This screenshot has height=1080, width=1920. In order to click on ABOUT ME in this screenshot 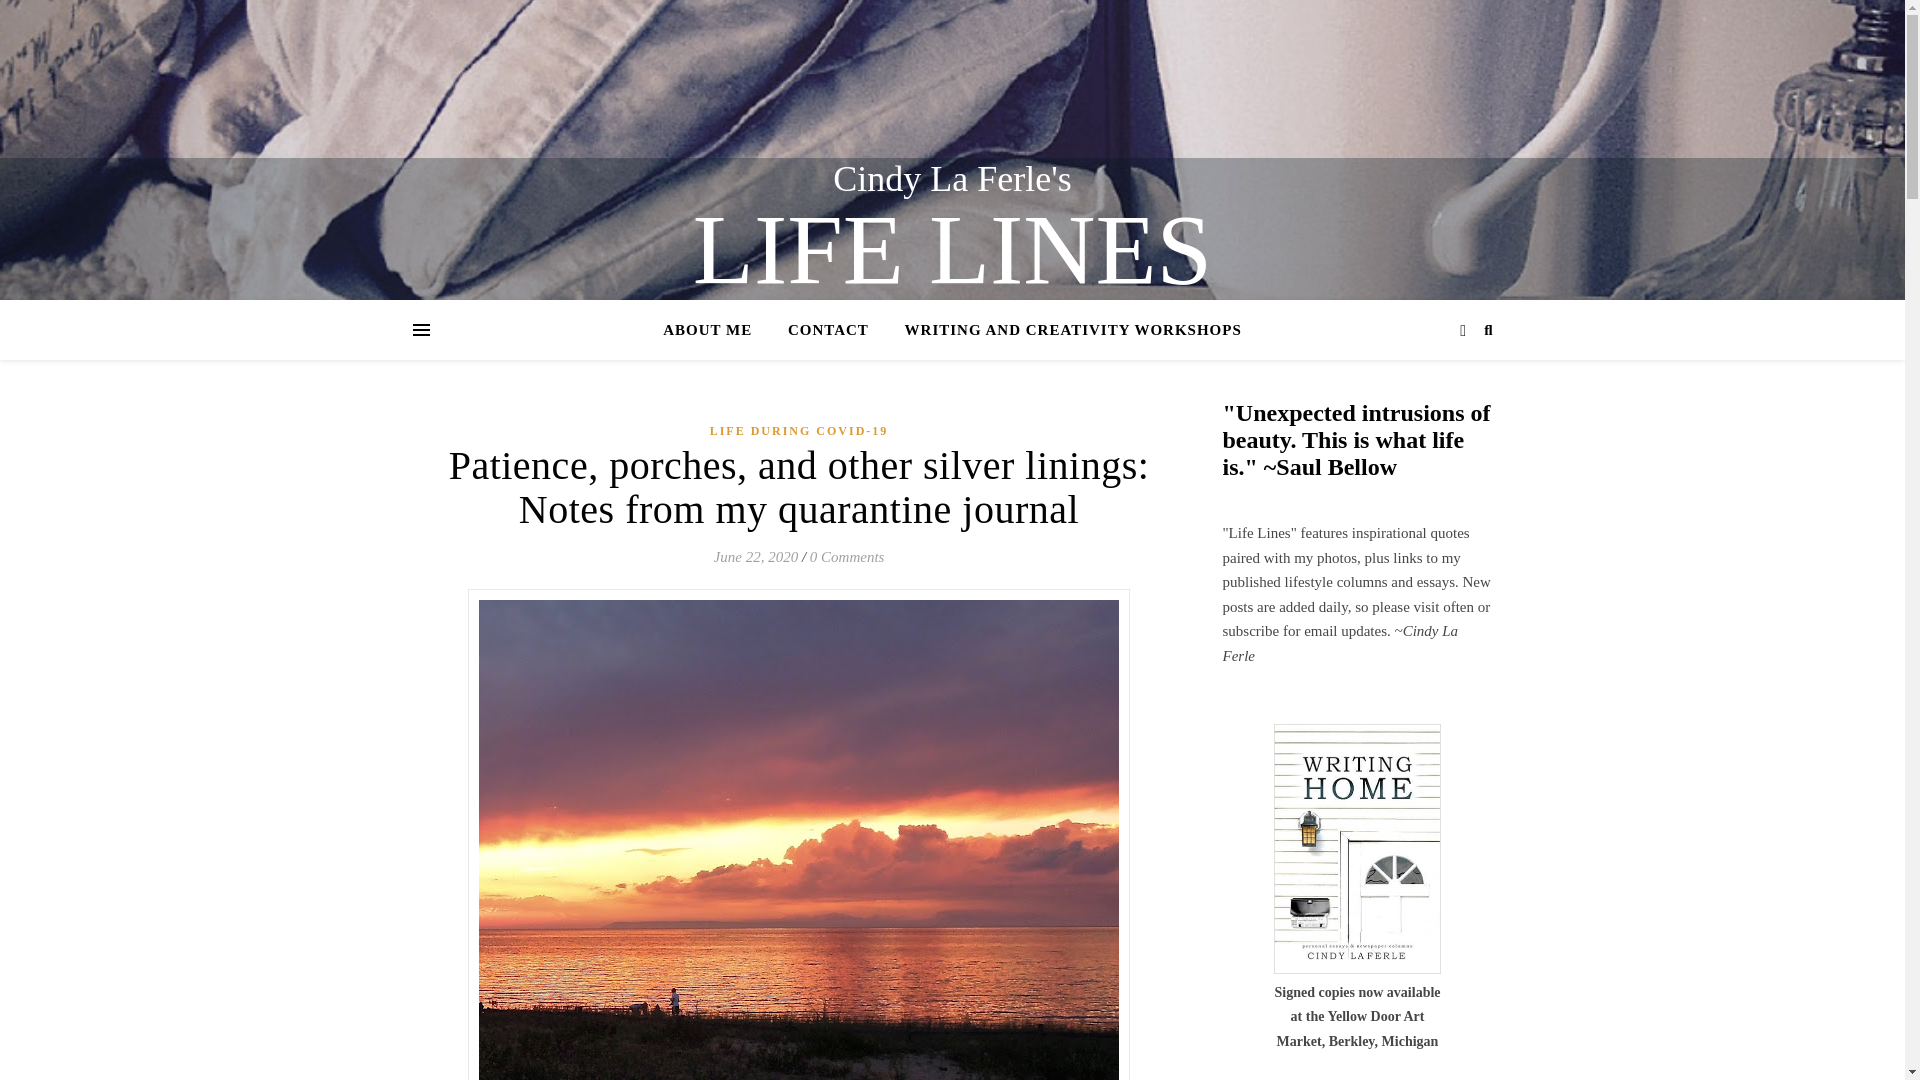, I will do `click(715, 330)`.